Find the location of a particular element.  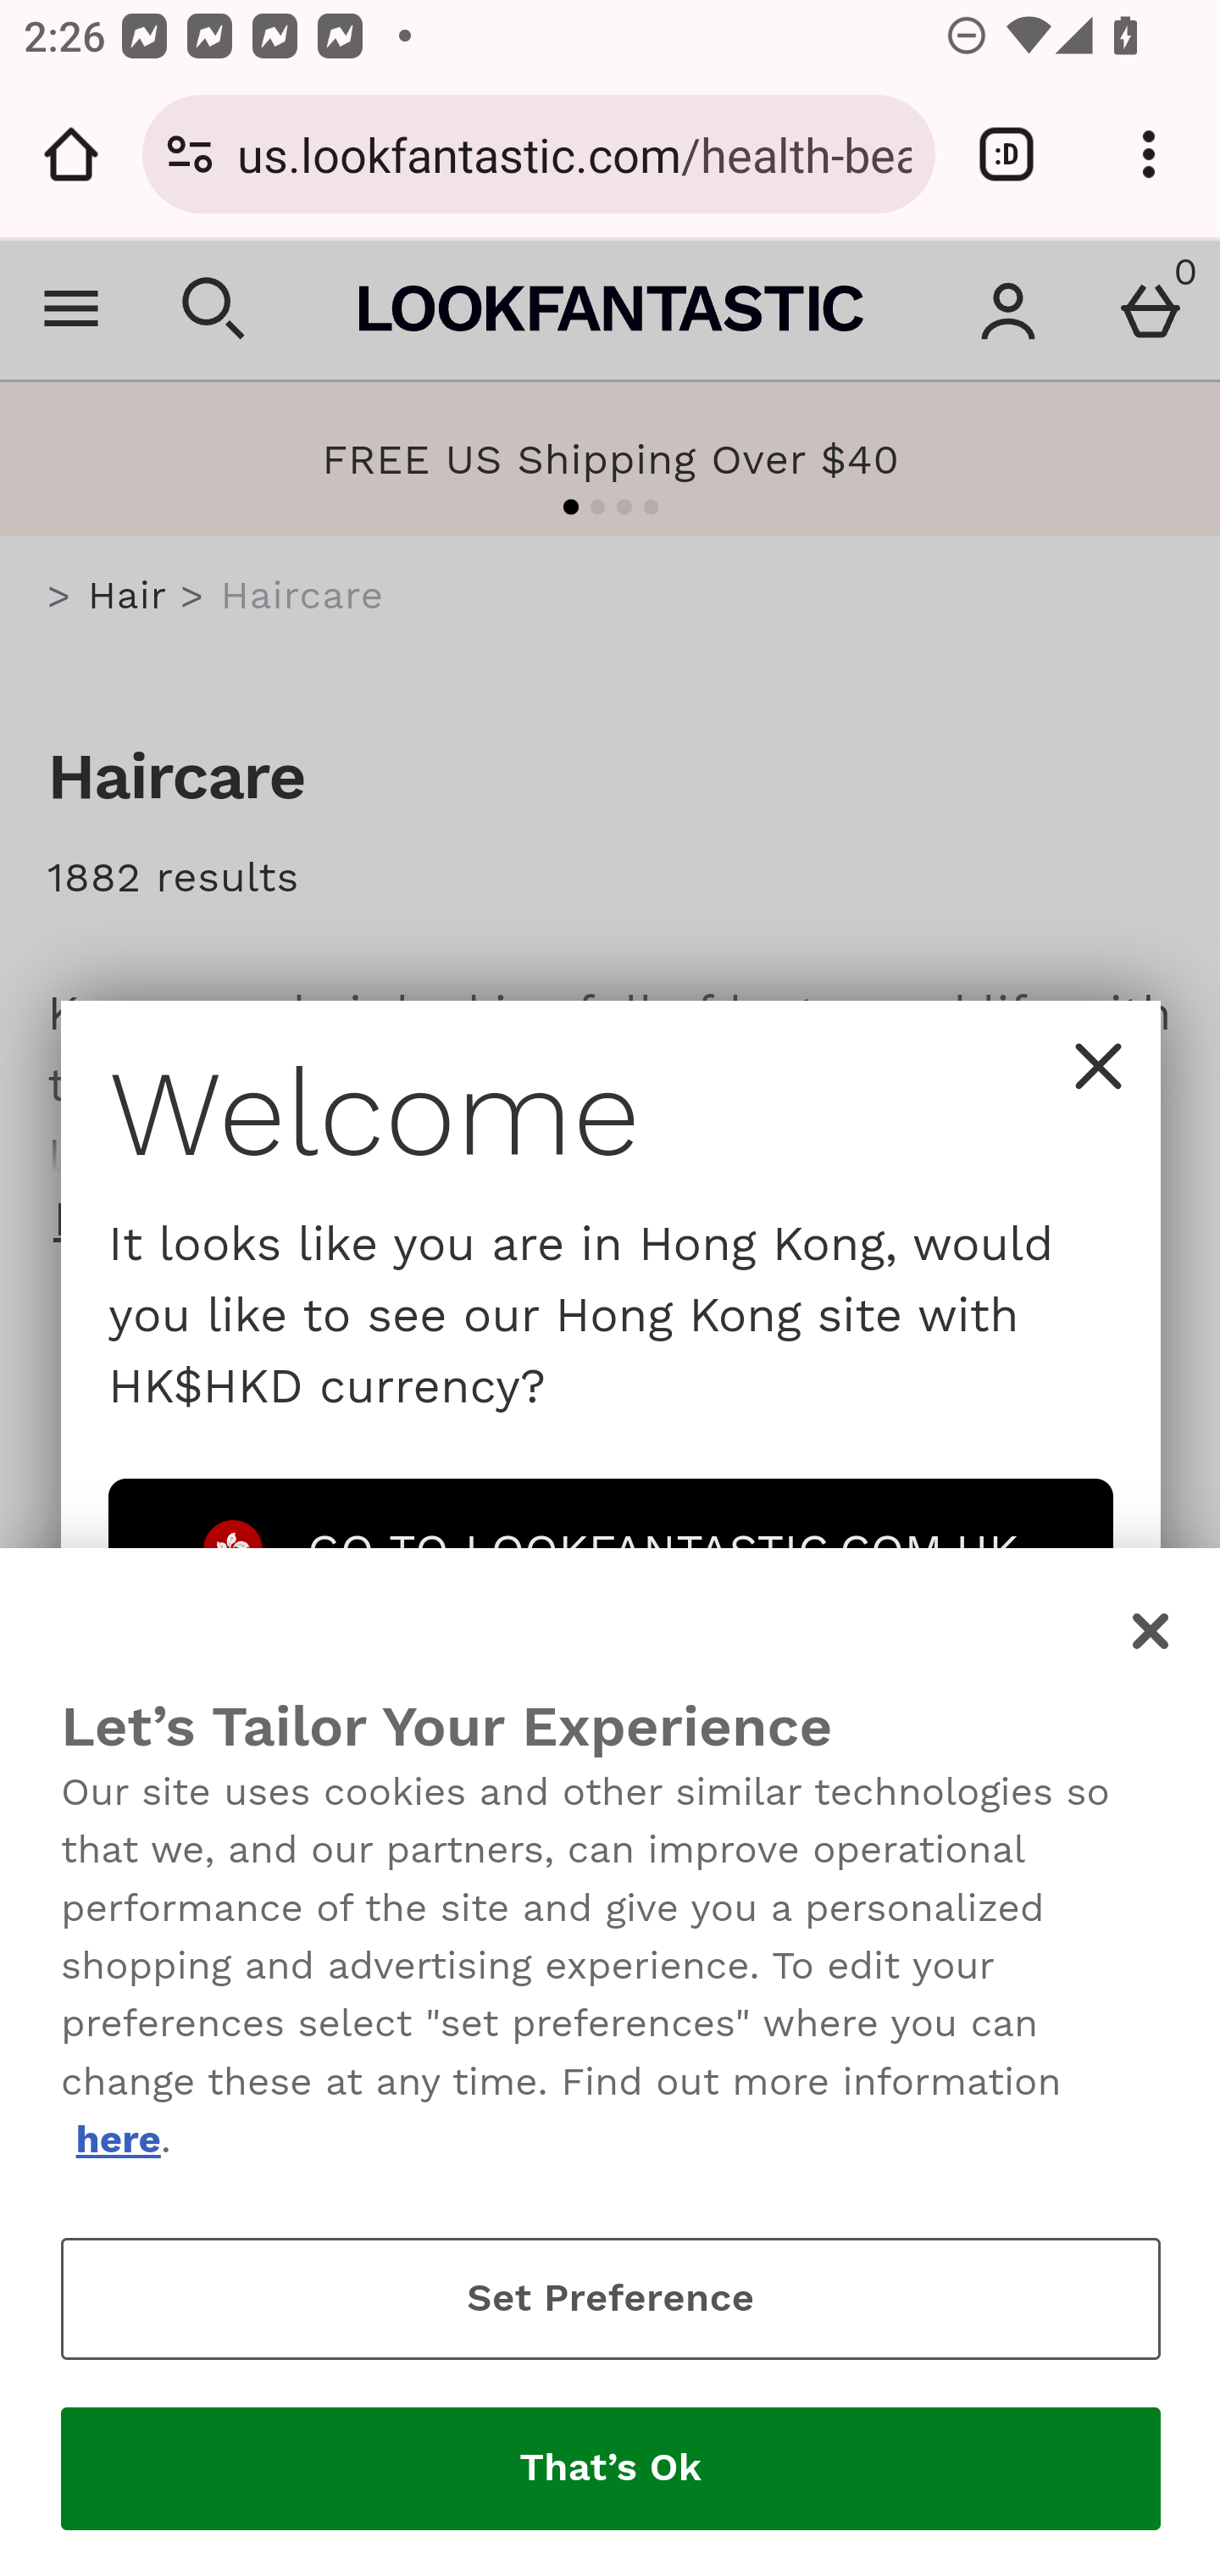

Set Preference is located at coordinates (611, 2298).